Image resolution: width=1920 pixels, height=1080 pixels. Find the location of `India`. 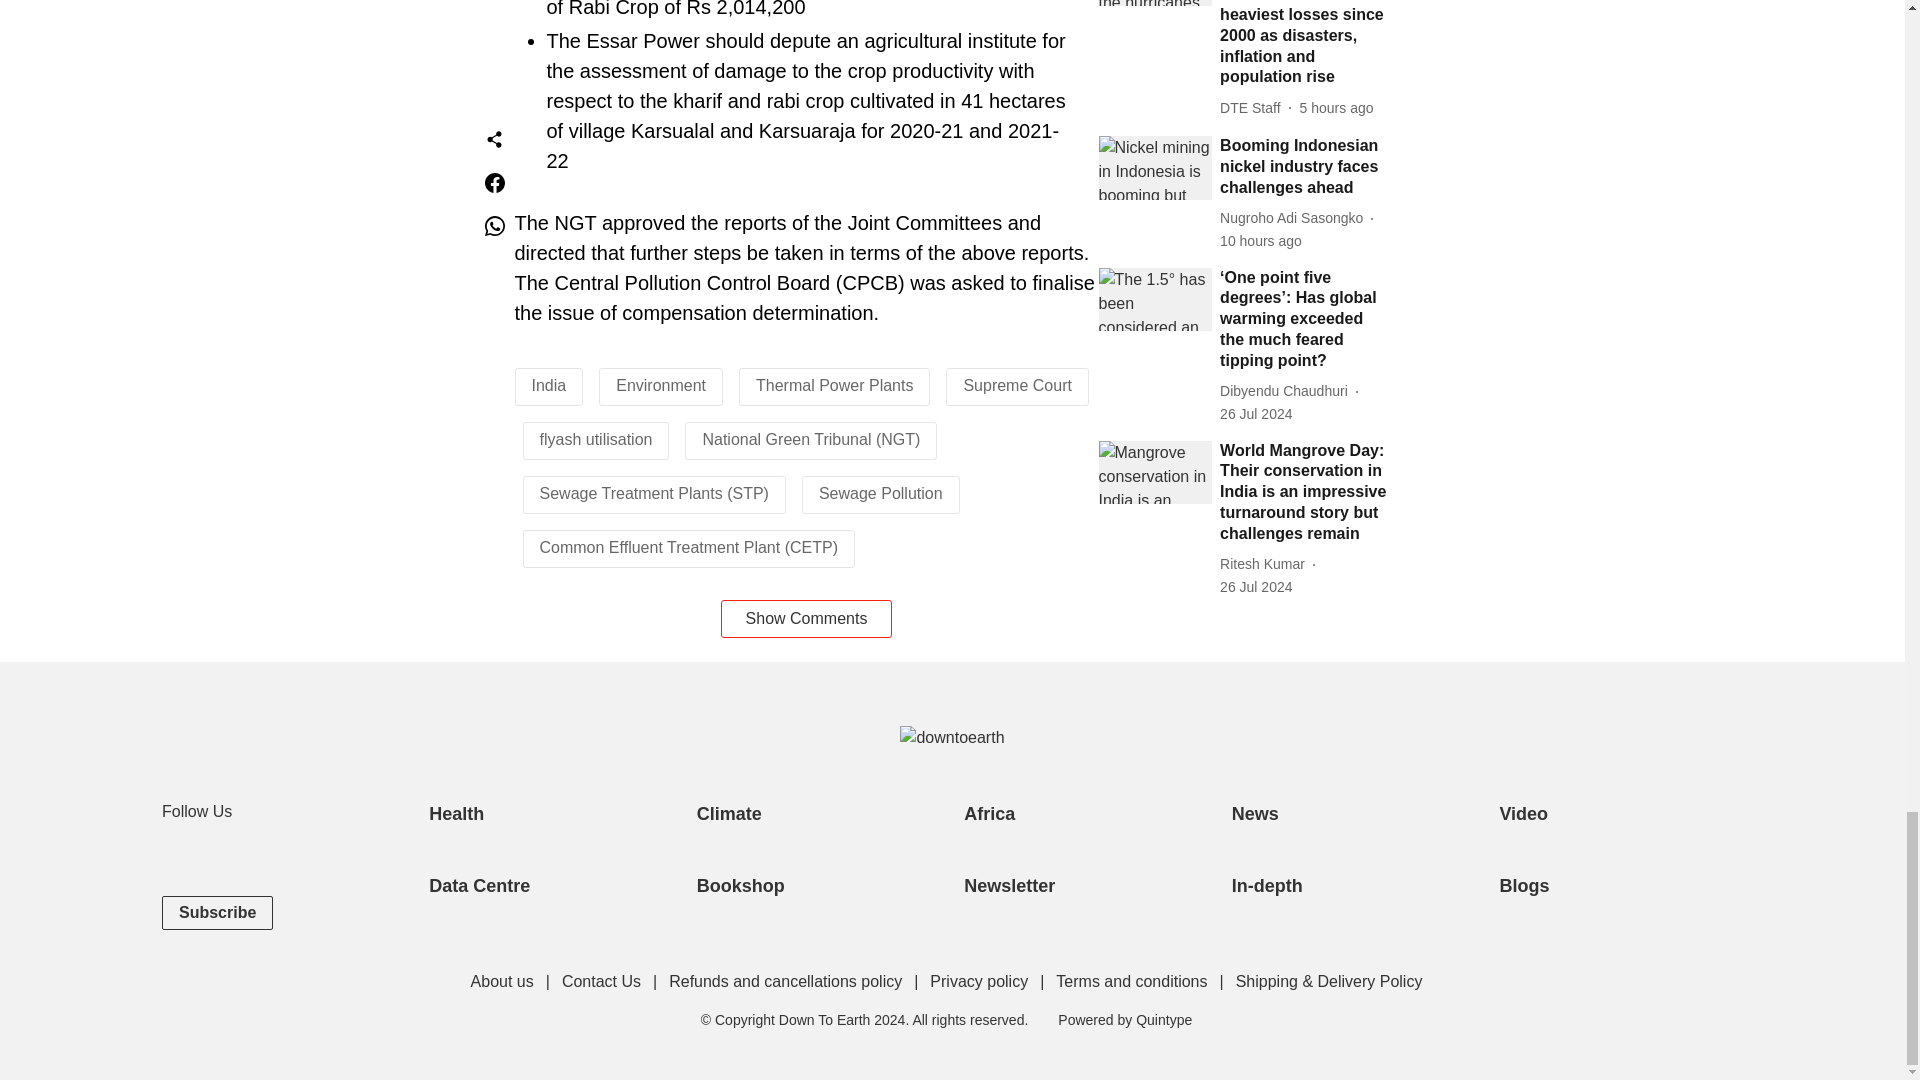

India is located at coordinates (548, 385).